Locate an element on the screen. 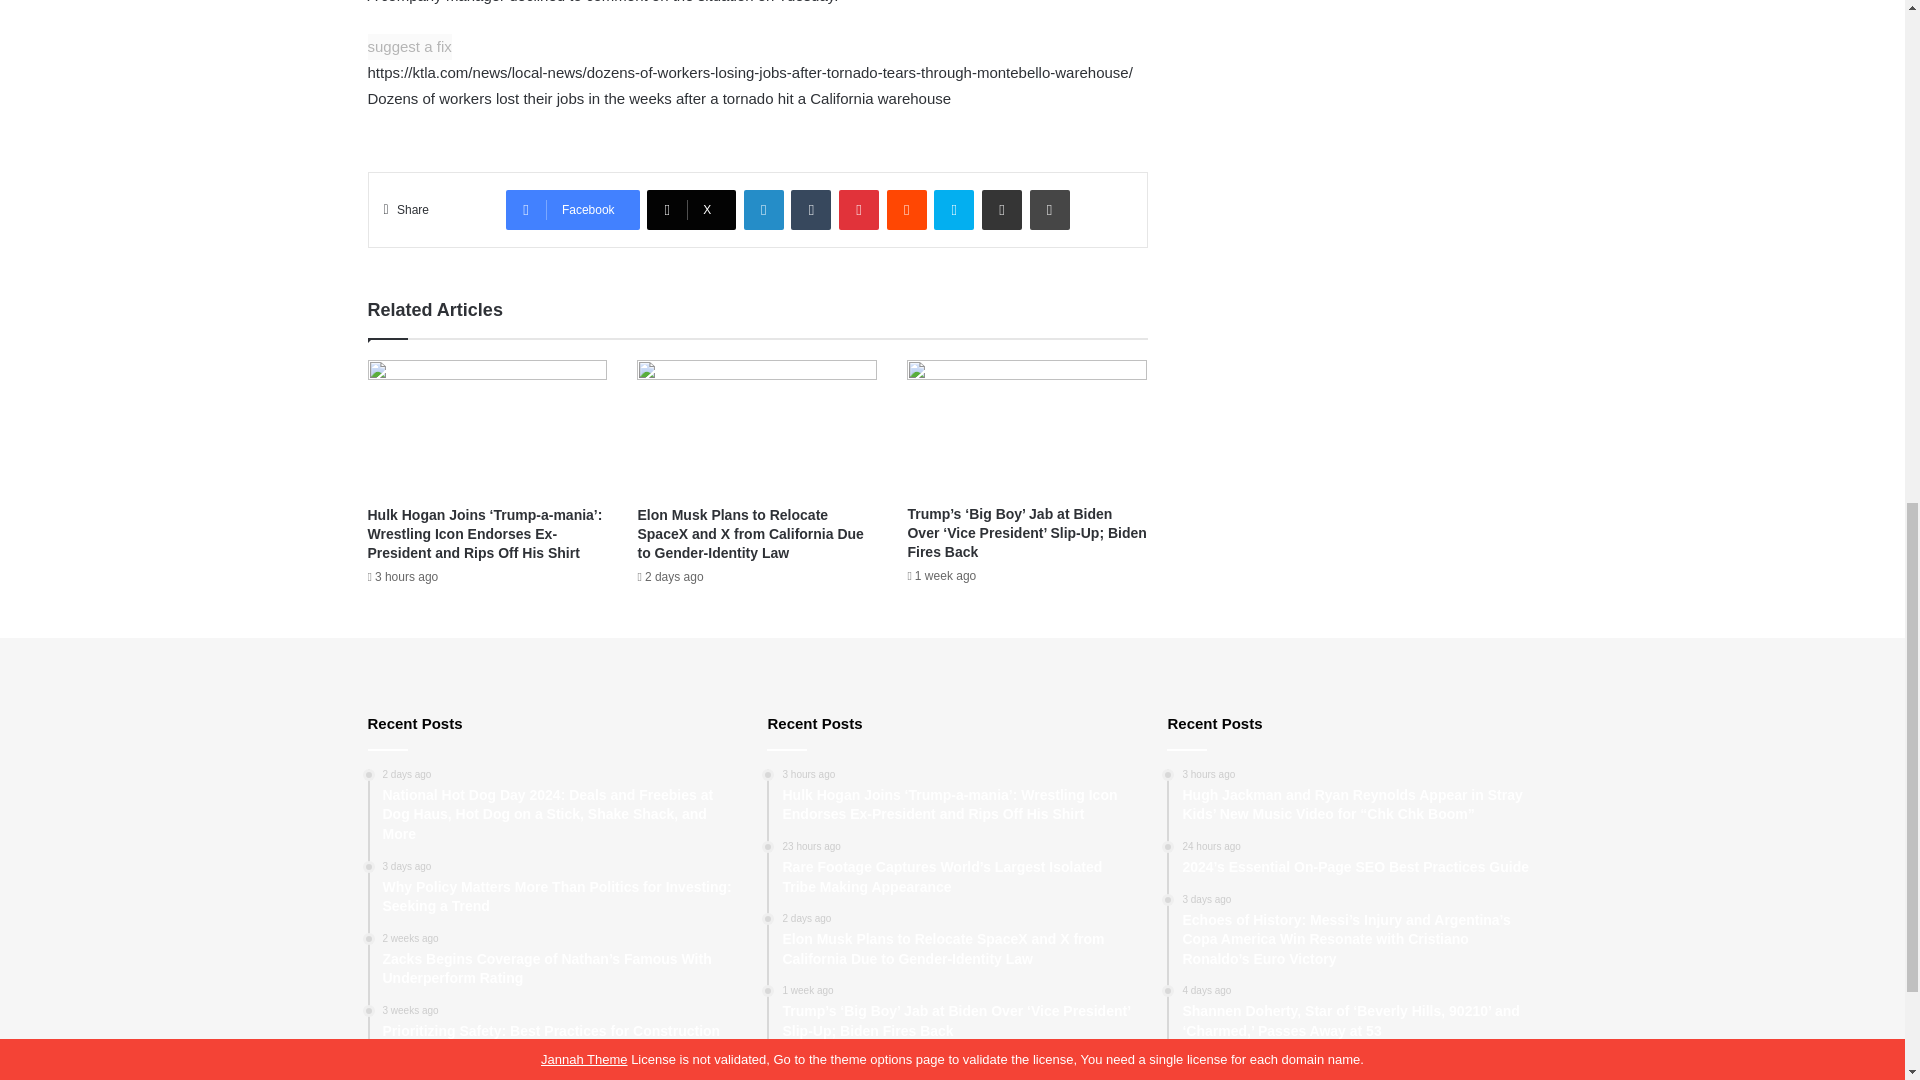  Skype is located at coordinates (953, 210).